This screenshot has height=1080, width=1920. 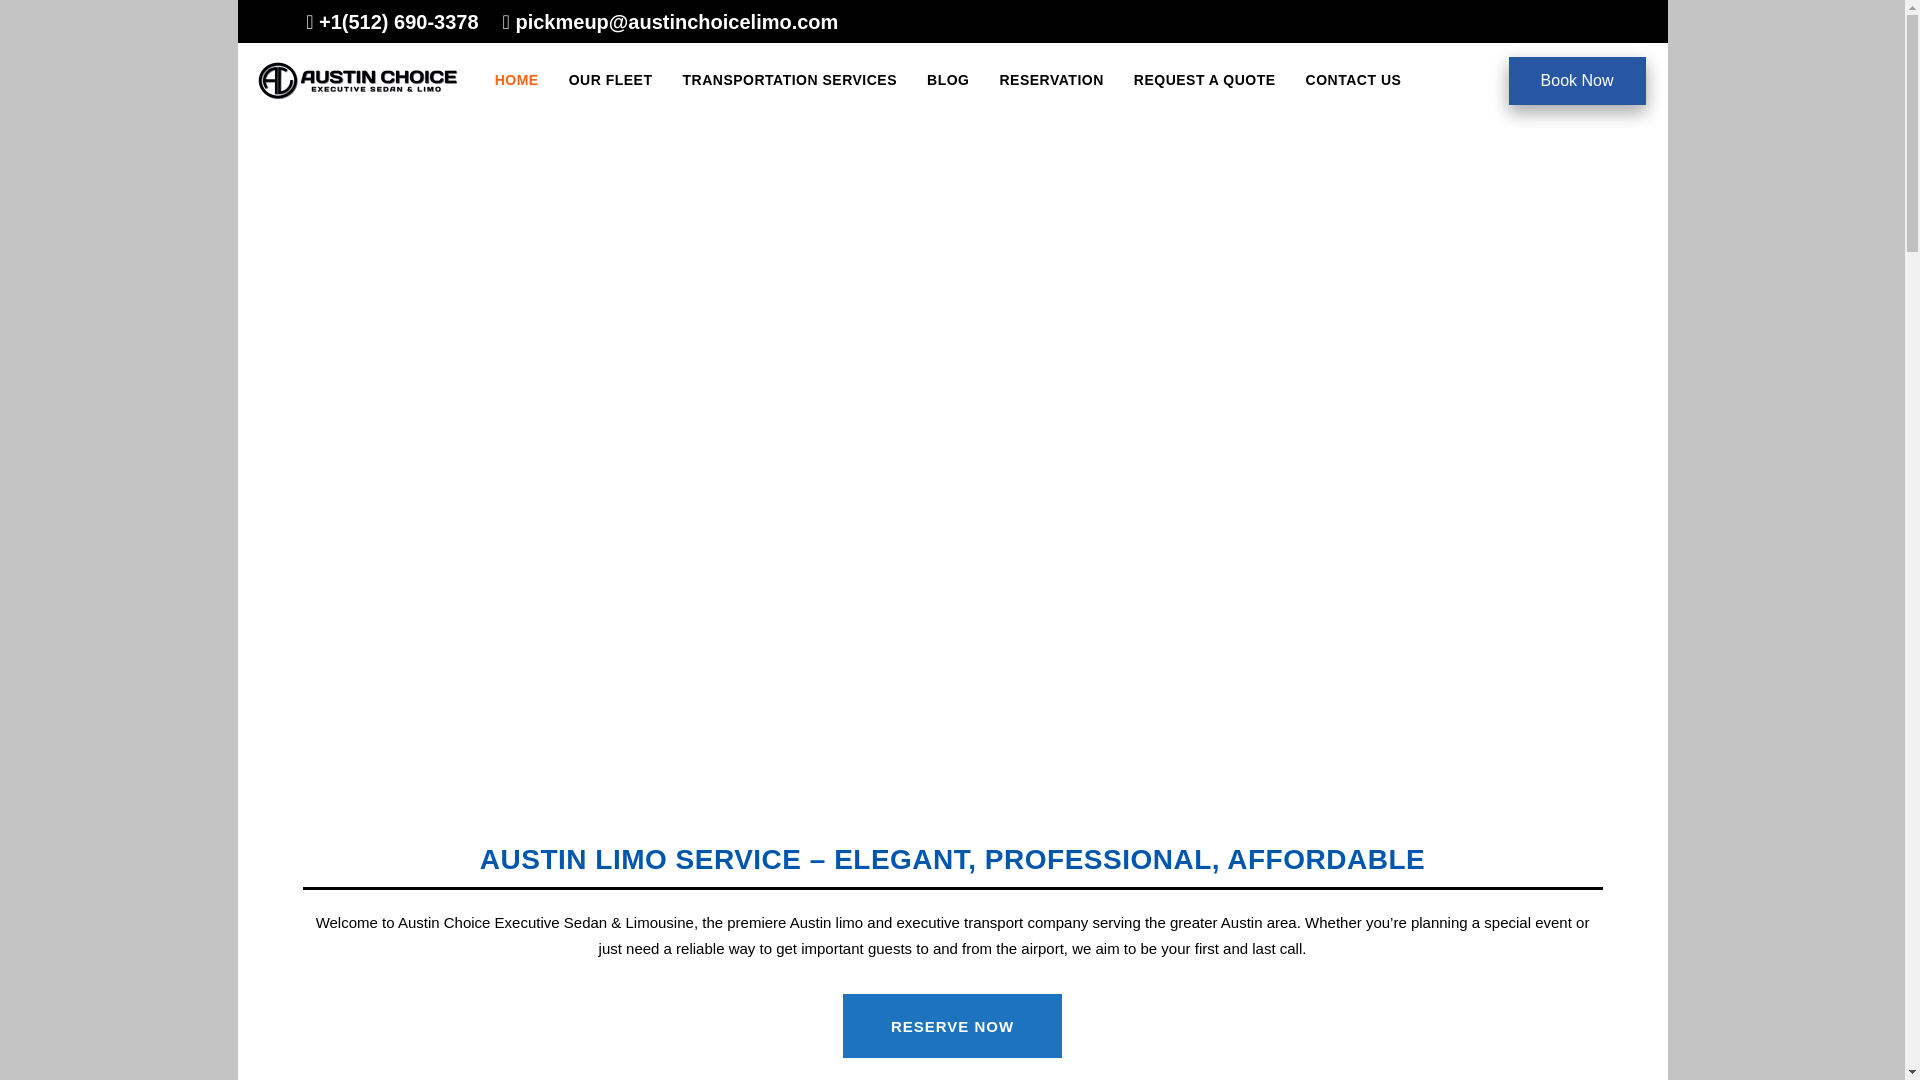 I want to click on BLOG, so click(x=948, y=80).